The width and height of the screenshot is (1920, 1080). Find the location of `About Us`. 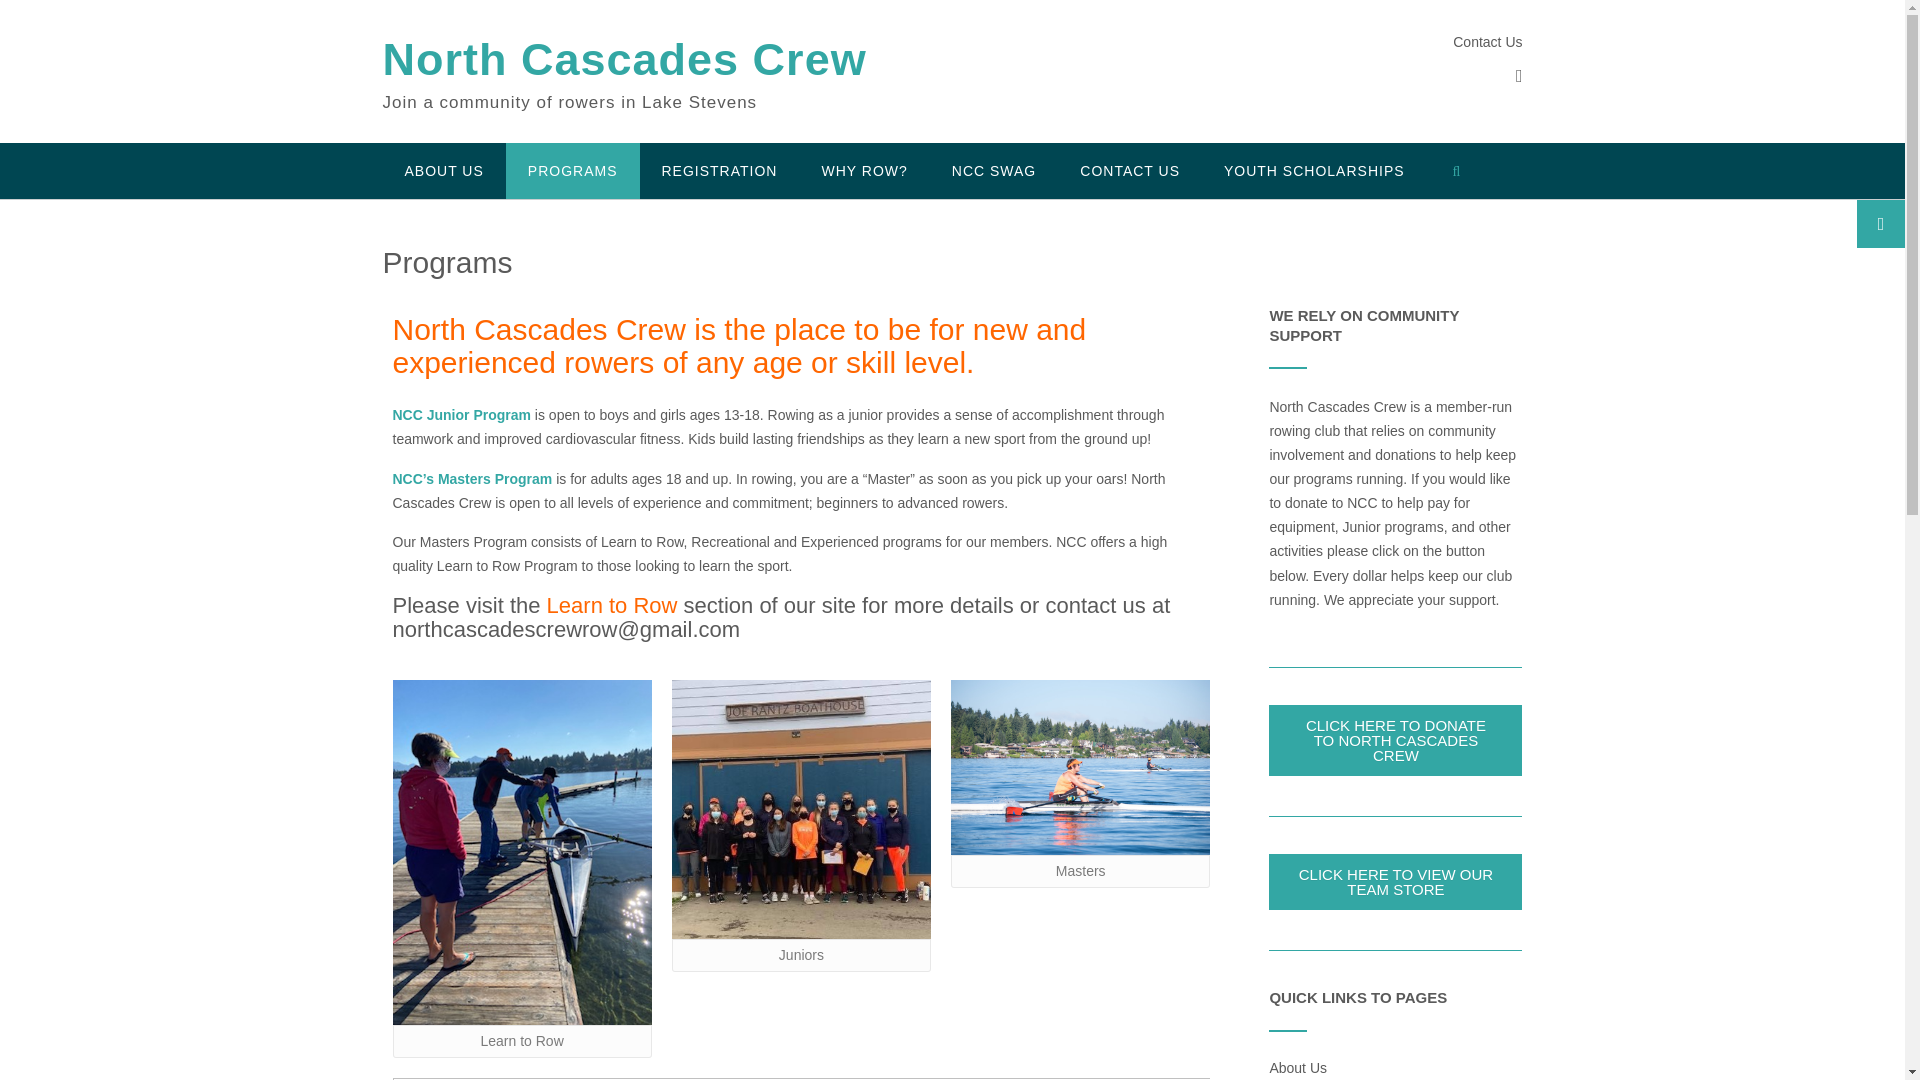

About Us is located at coordinates (1298, 1067).